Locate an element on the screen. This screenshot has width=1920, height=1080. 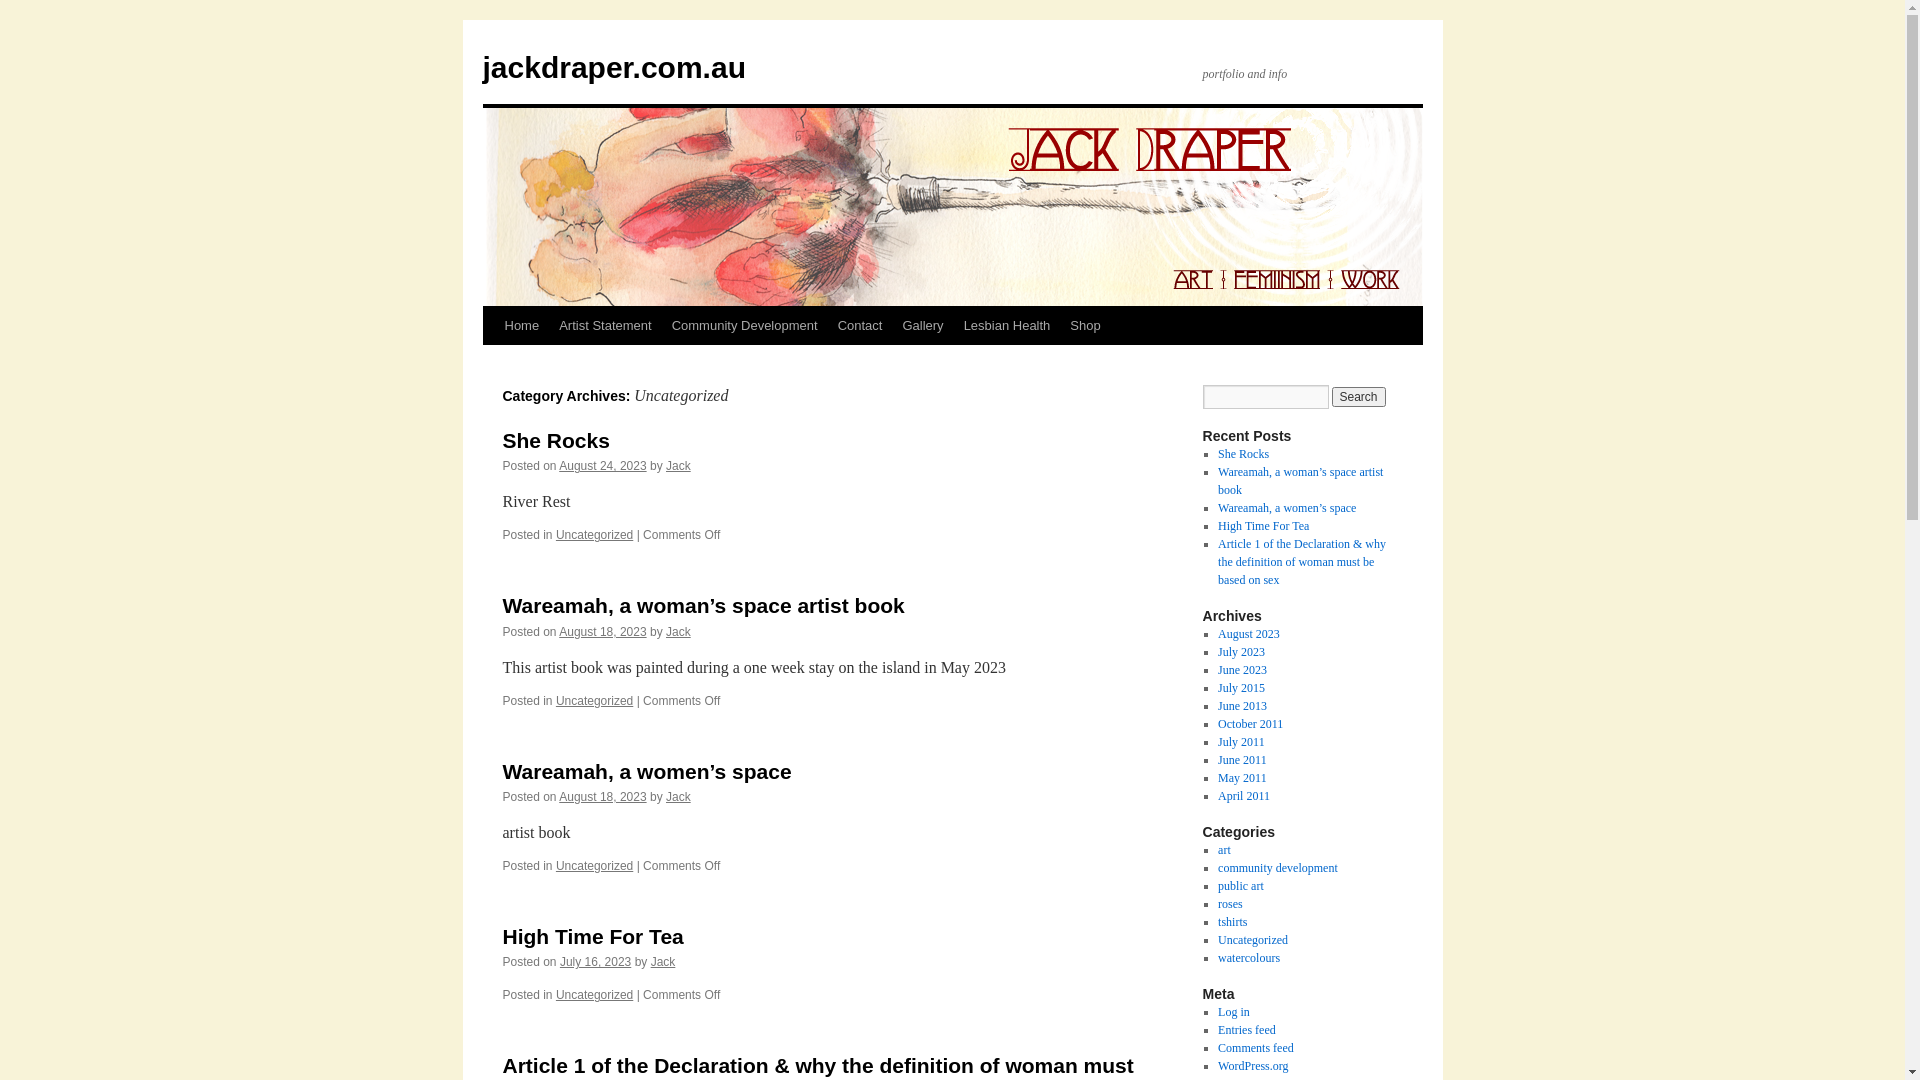
June 2011 is located at coordinates (1242, 760).